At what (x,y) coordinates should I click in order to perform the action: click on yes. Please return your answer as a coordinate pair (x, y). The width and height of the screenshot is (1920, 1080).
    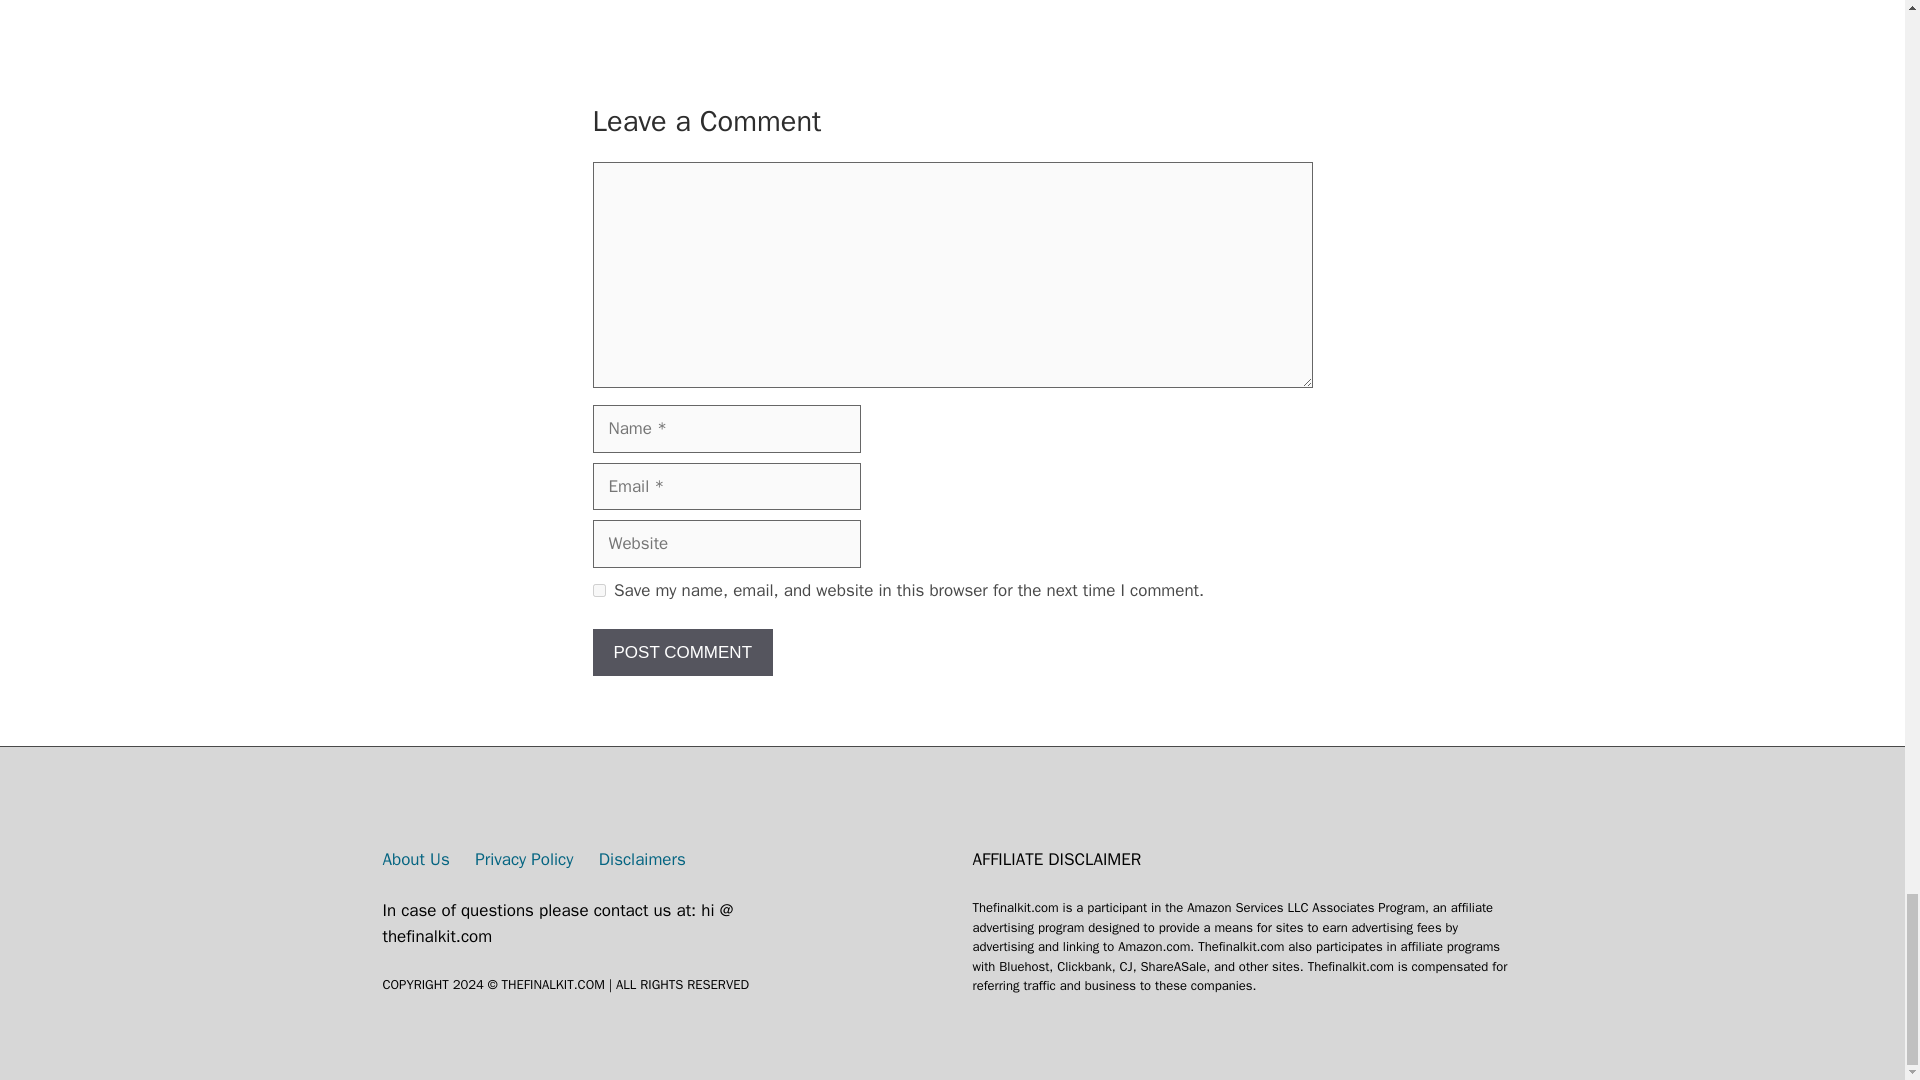
    Looking at the image, I should click on (598, 590).